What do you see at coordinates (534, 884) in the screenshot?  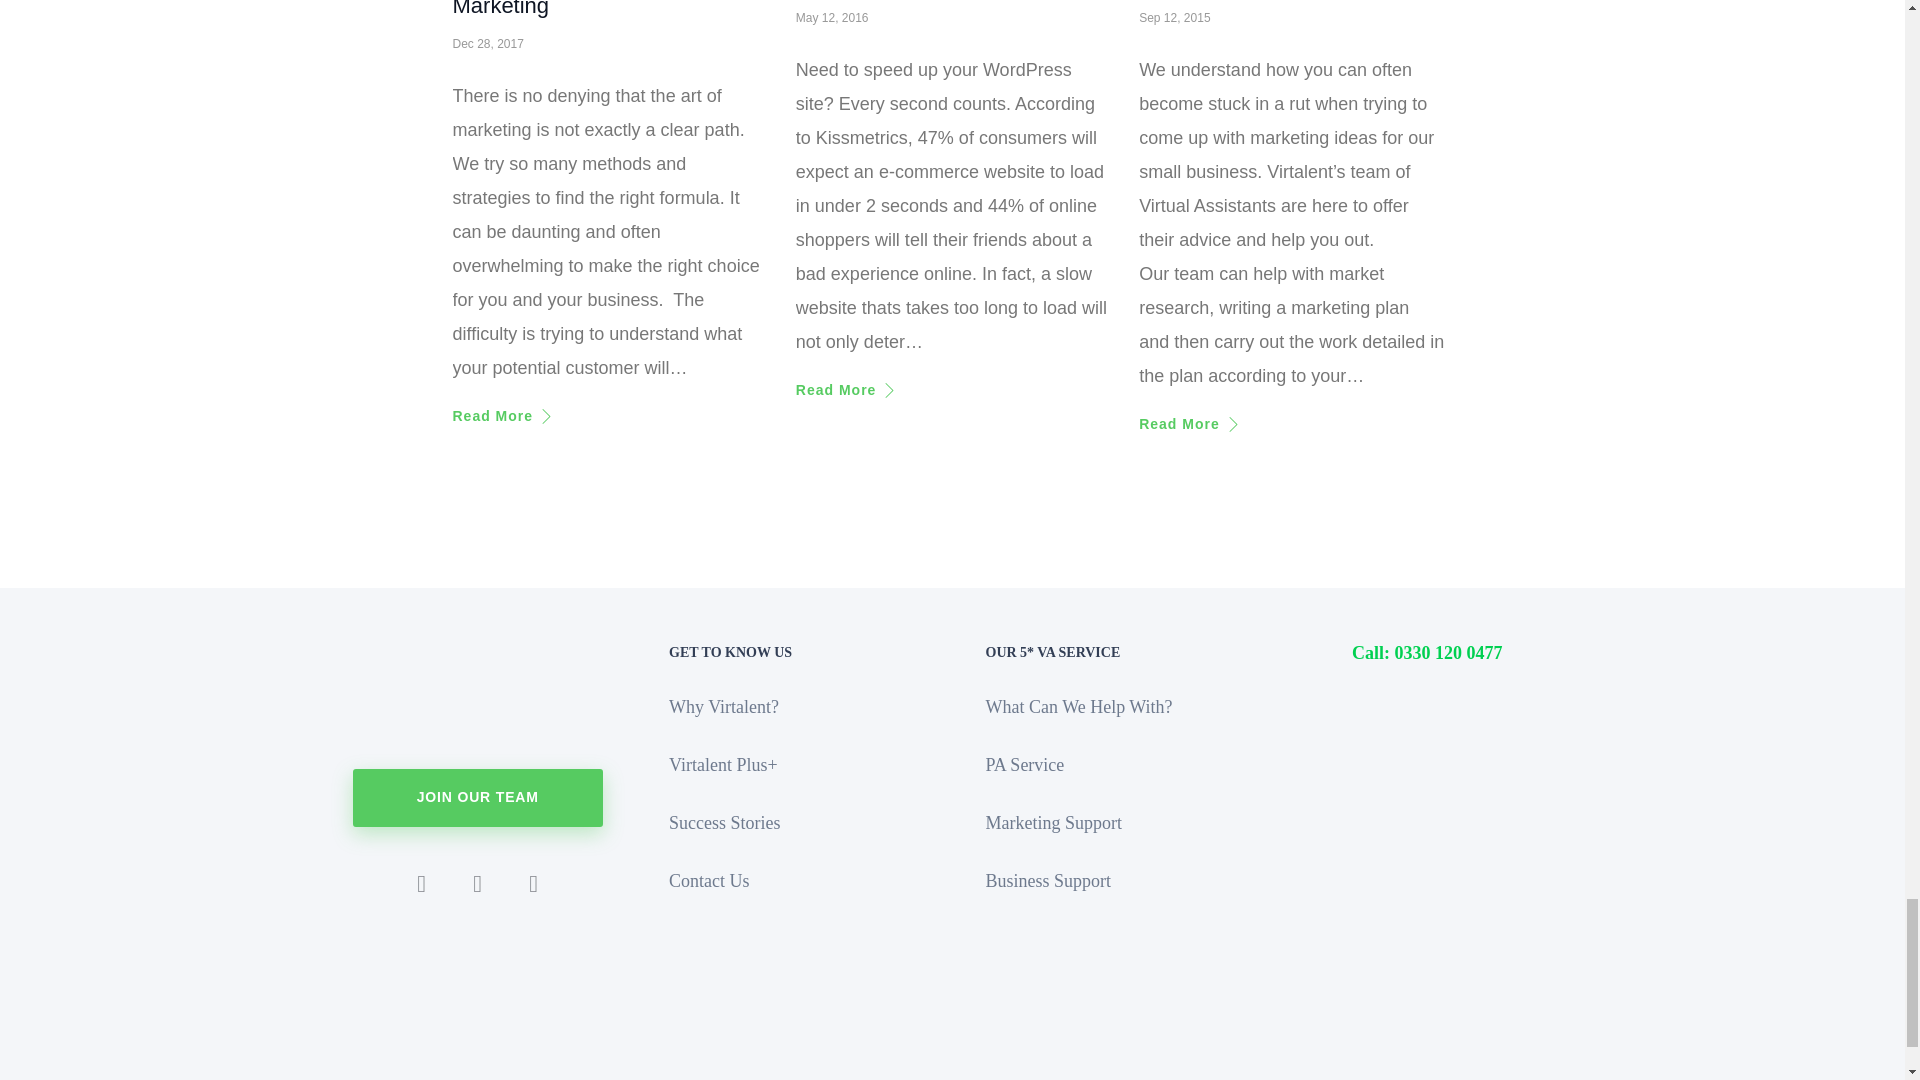 I see `Follow on Twitter` at bounding box center [534, 884].